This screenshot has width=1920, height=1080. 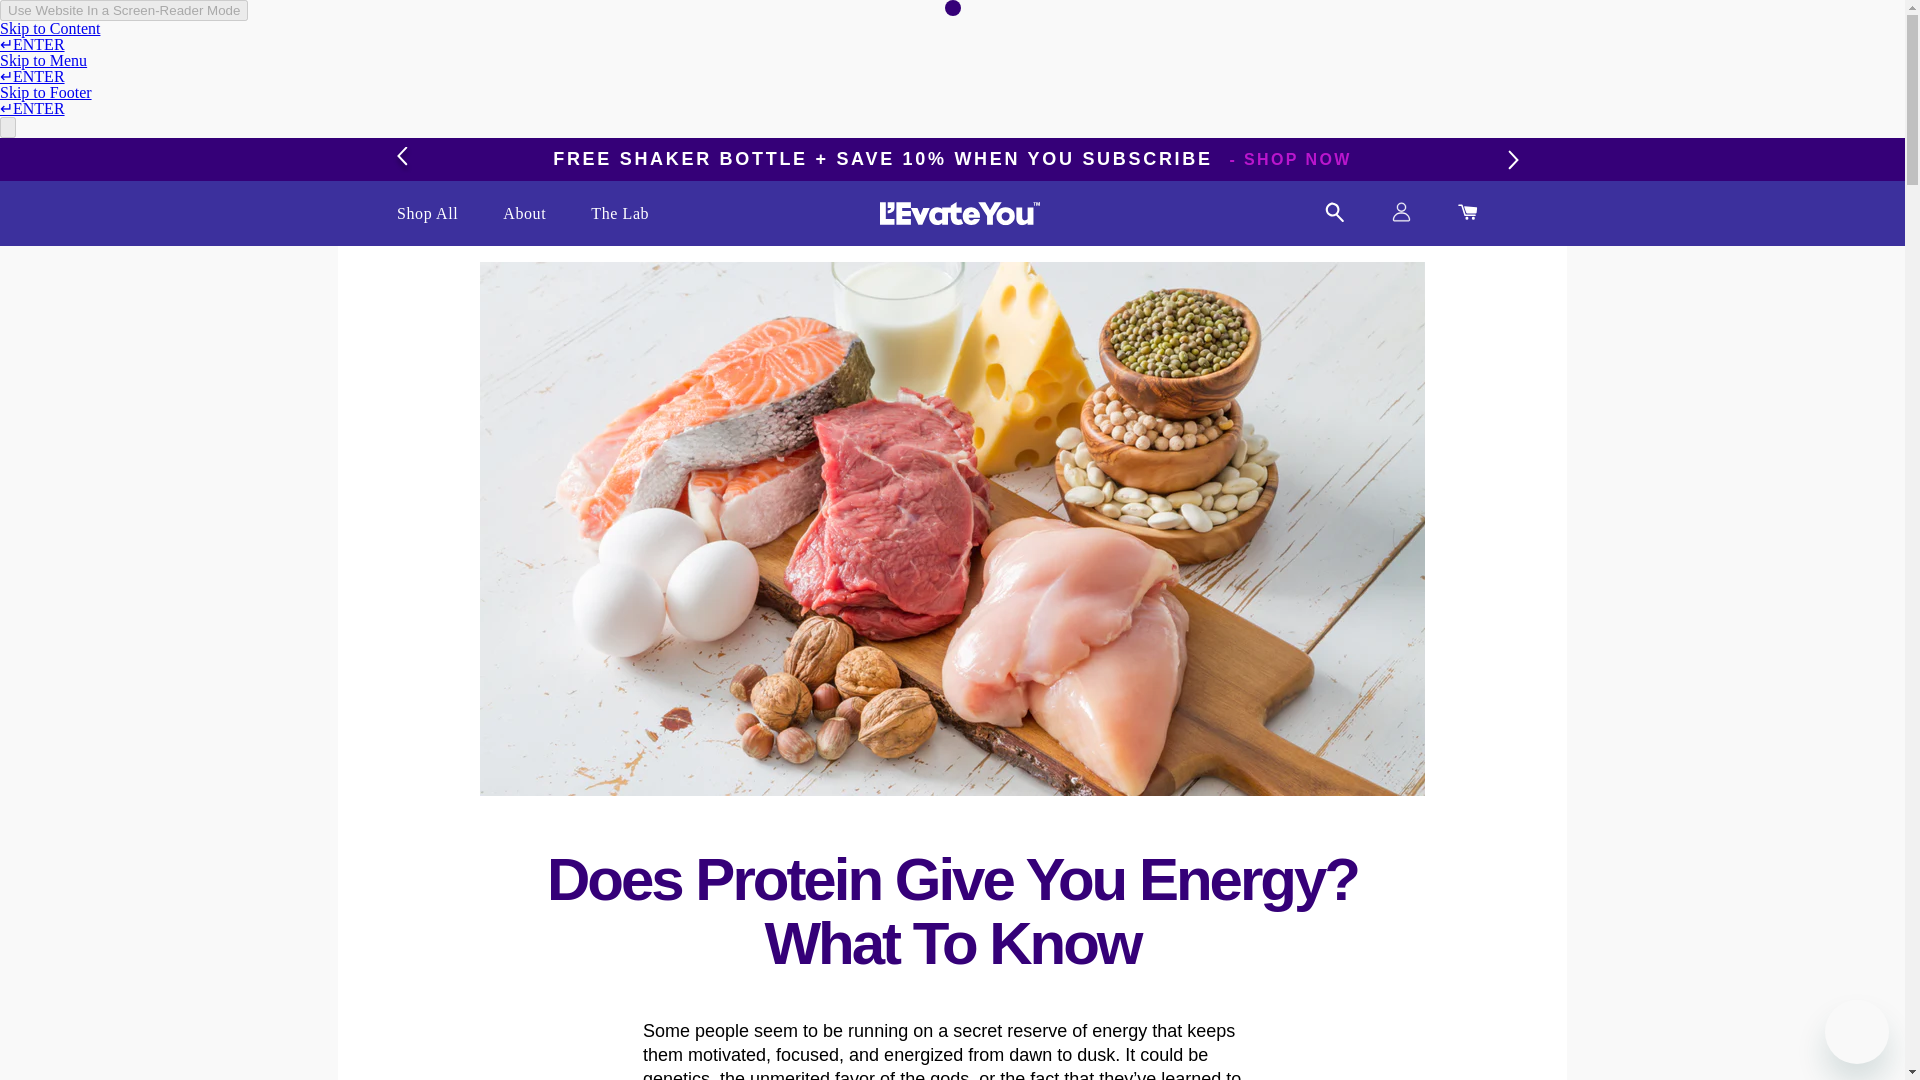 What do you see at coordinates (428, 214) in the screenshot?
I see `Shop All` at bounding box center [428, 214].